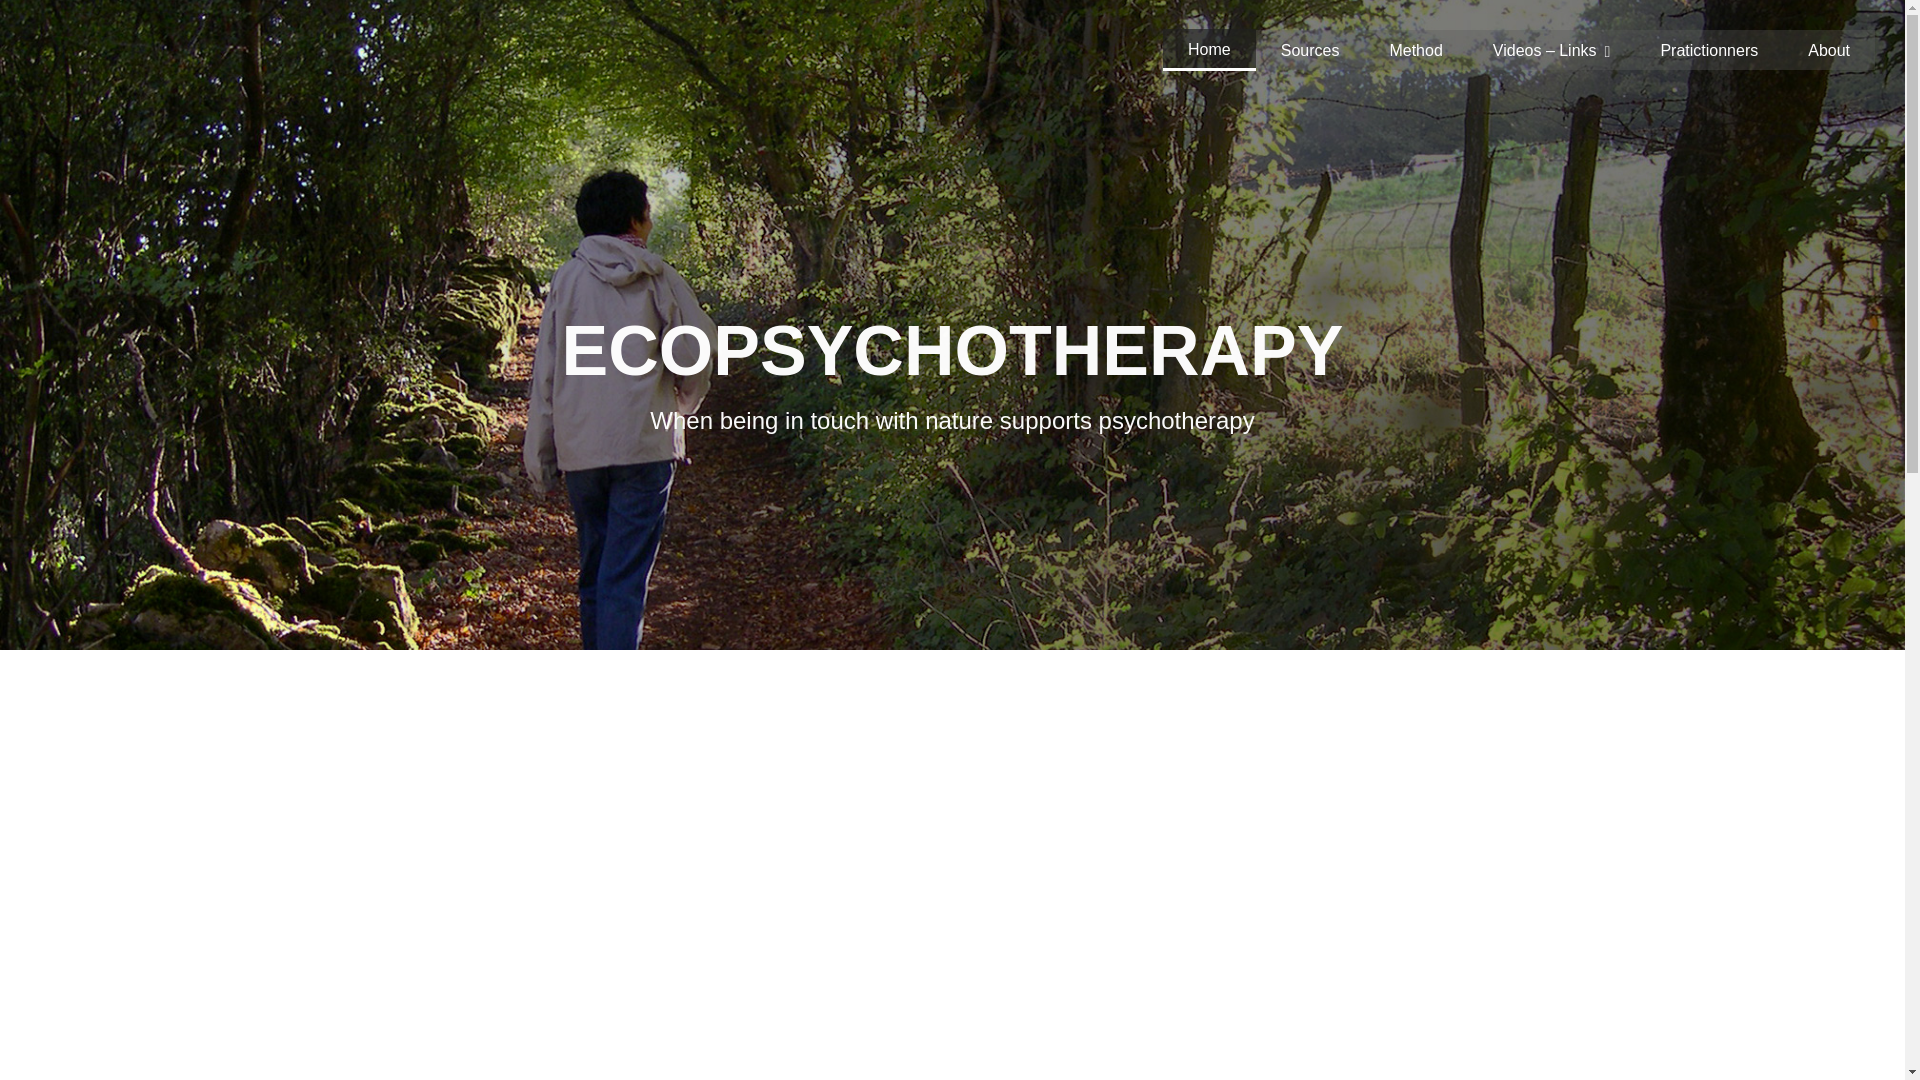 Image resolution: width=1920 pixels, height=1080 pixels. I want to click on Sources, so click(1310, 50).